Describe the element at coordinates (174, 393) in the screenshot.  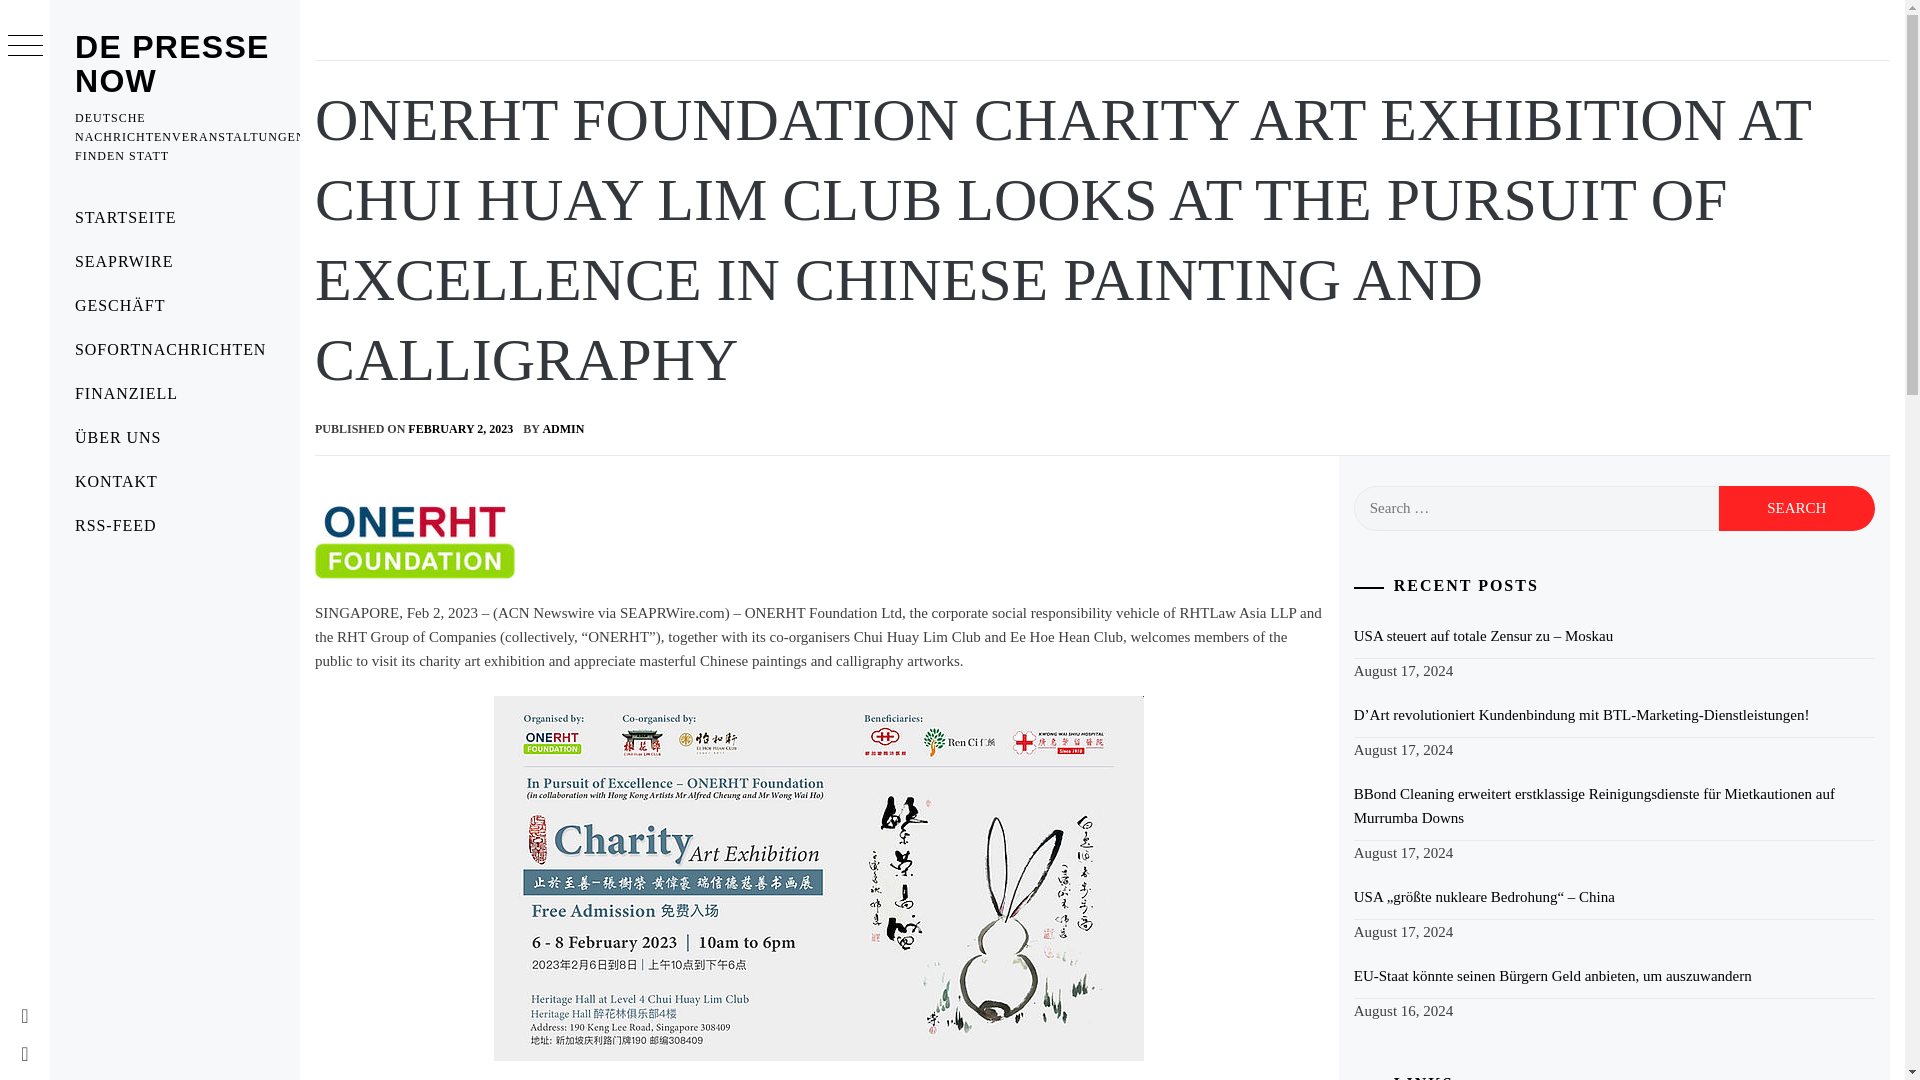
I see `FINANZIELL` at that location.